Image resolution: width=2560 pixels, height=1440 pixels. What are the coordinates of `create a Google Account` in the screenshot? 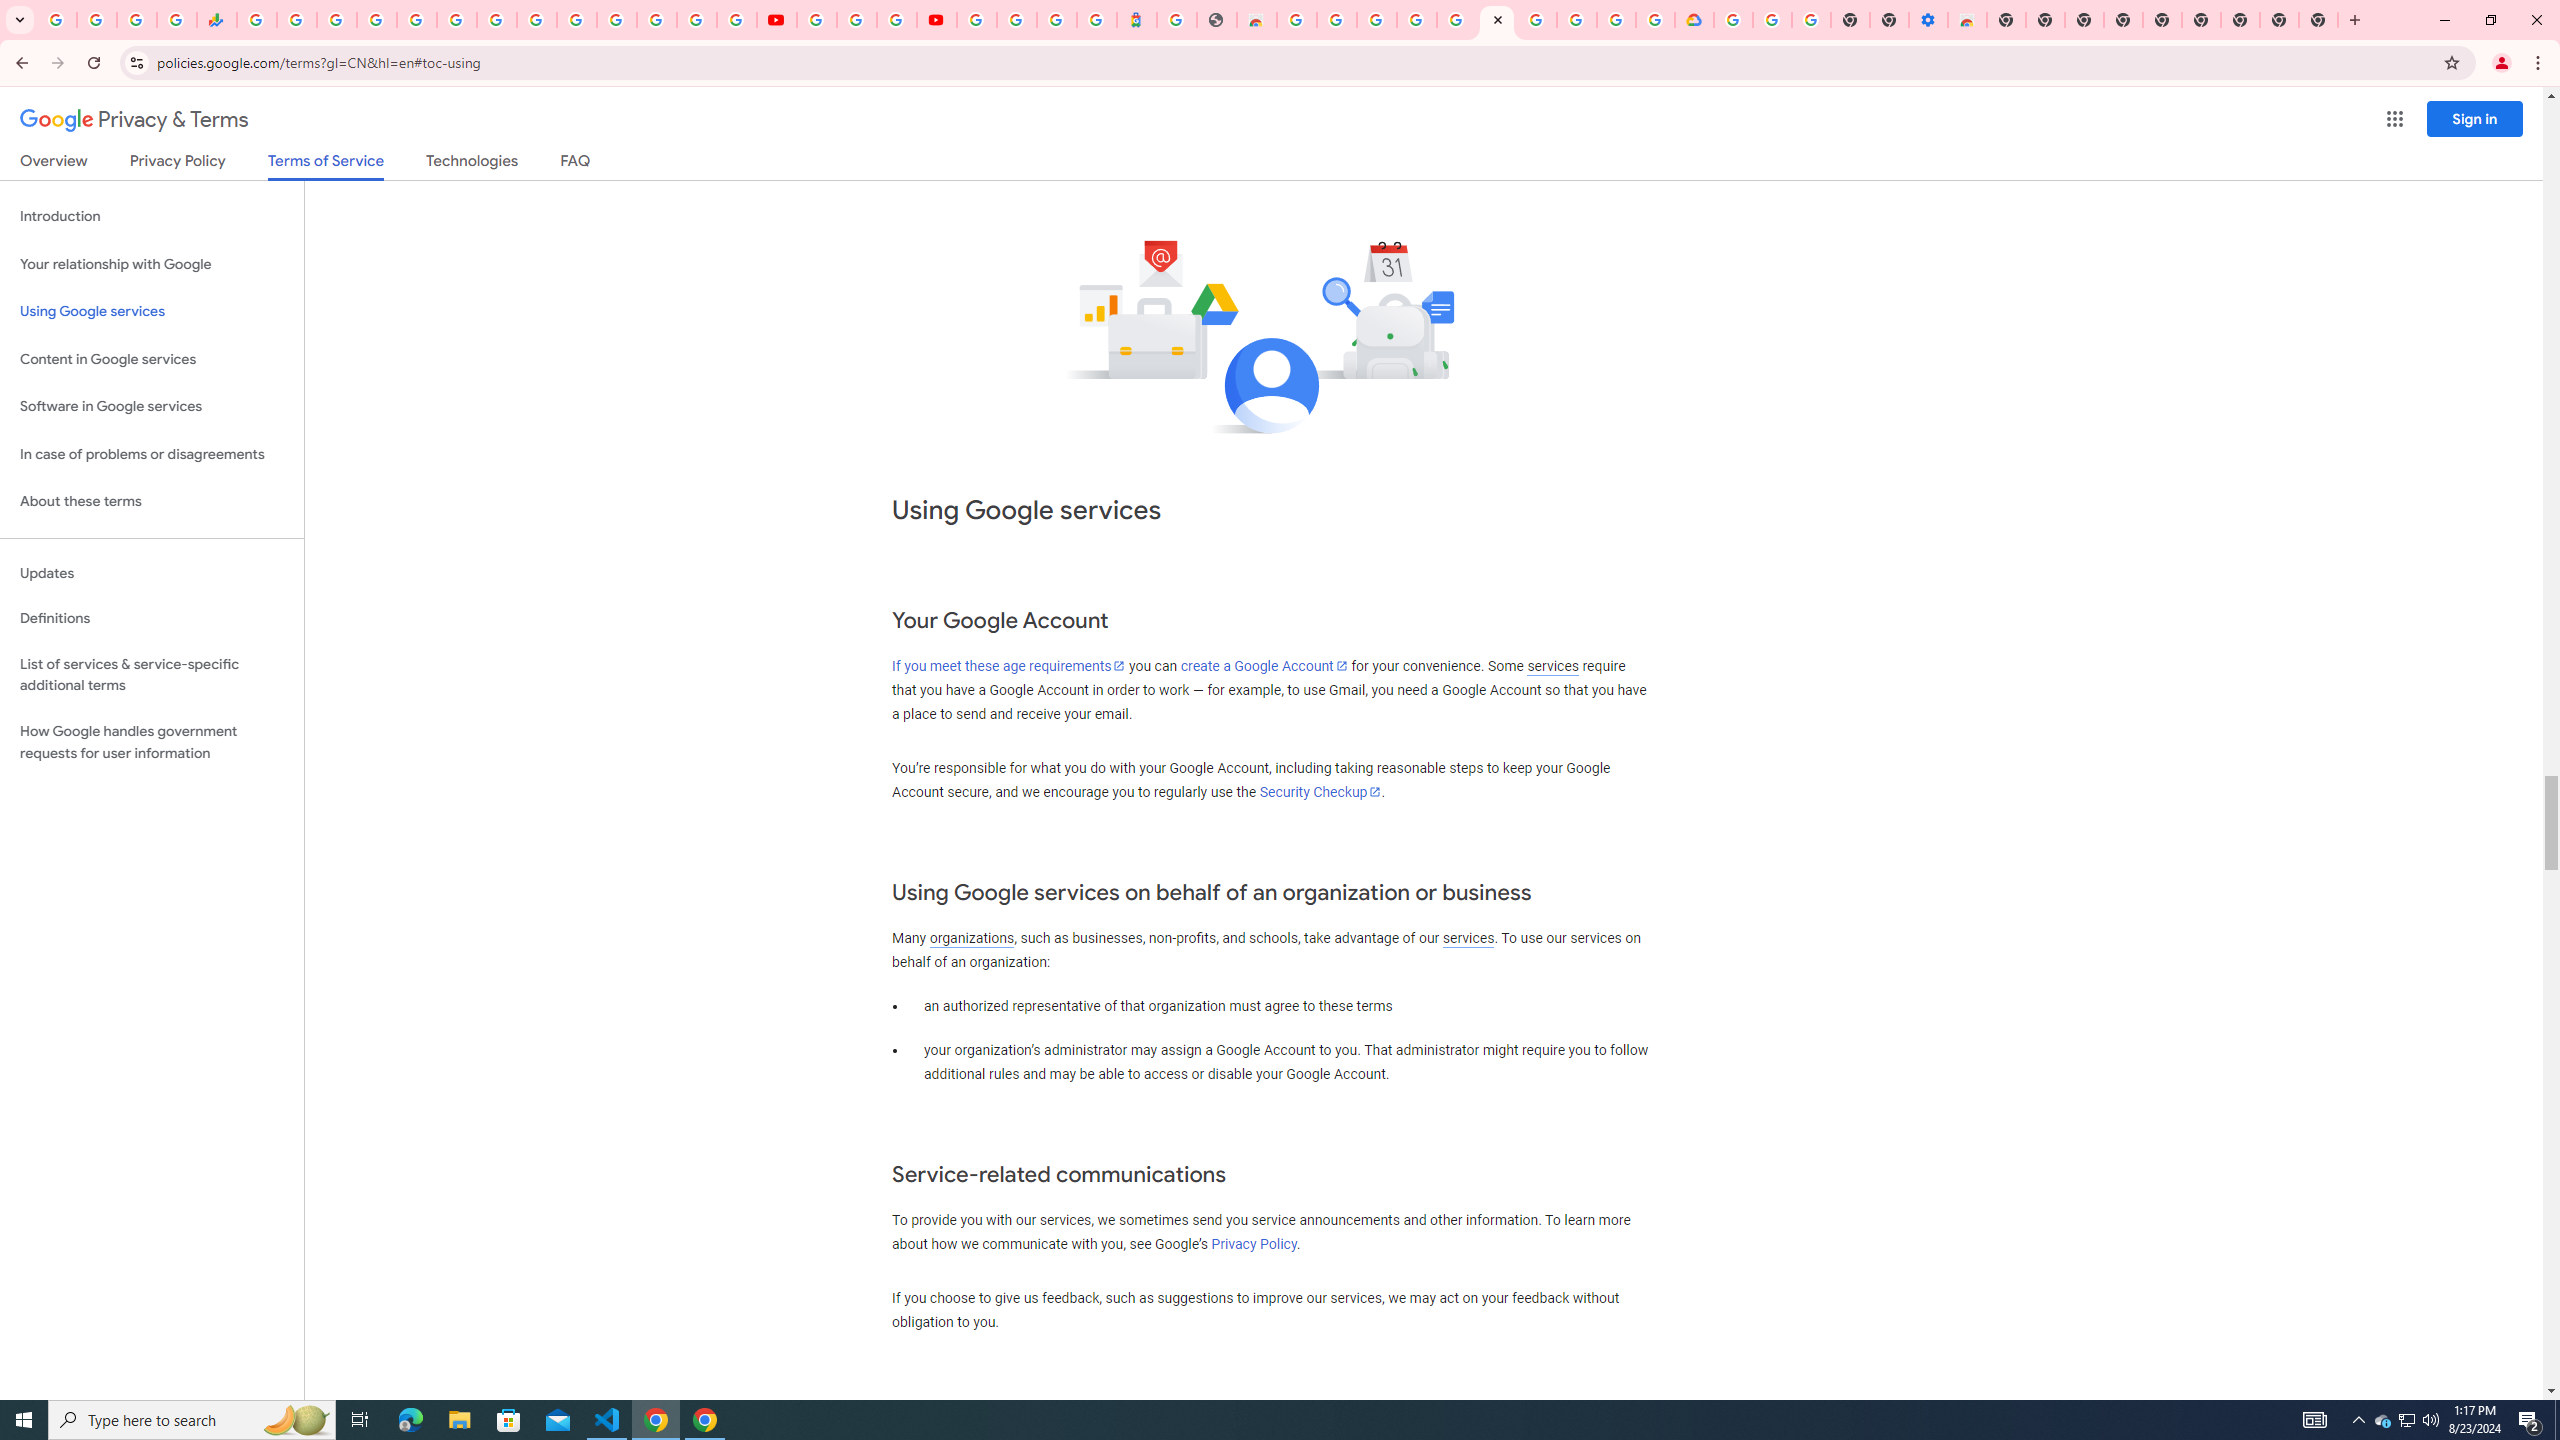 It's located at (1264, 666).